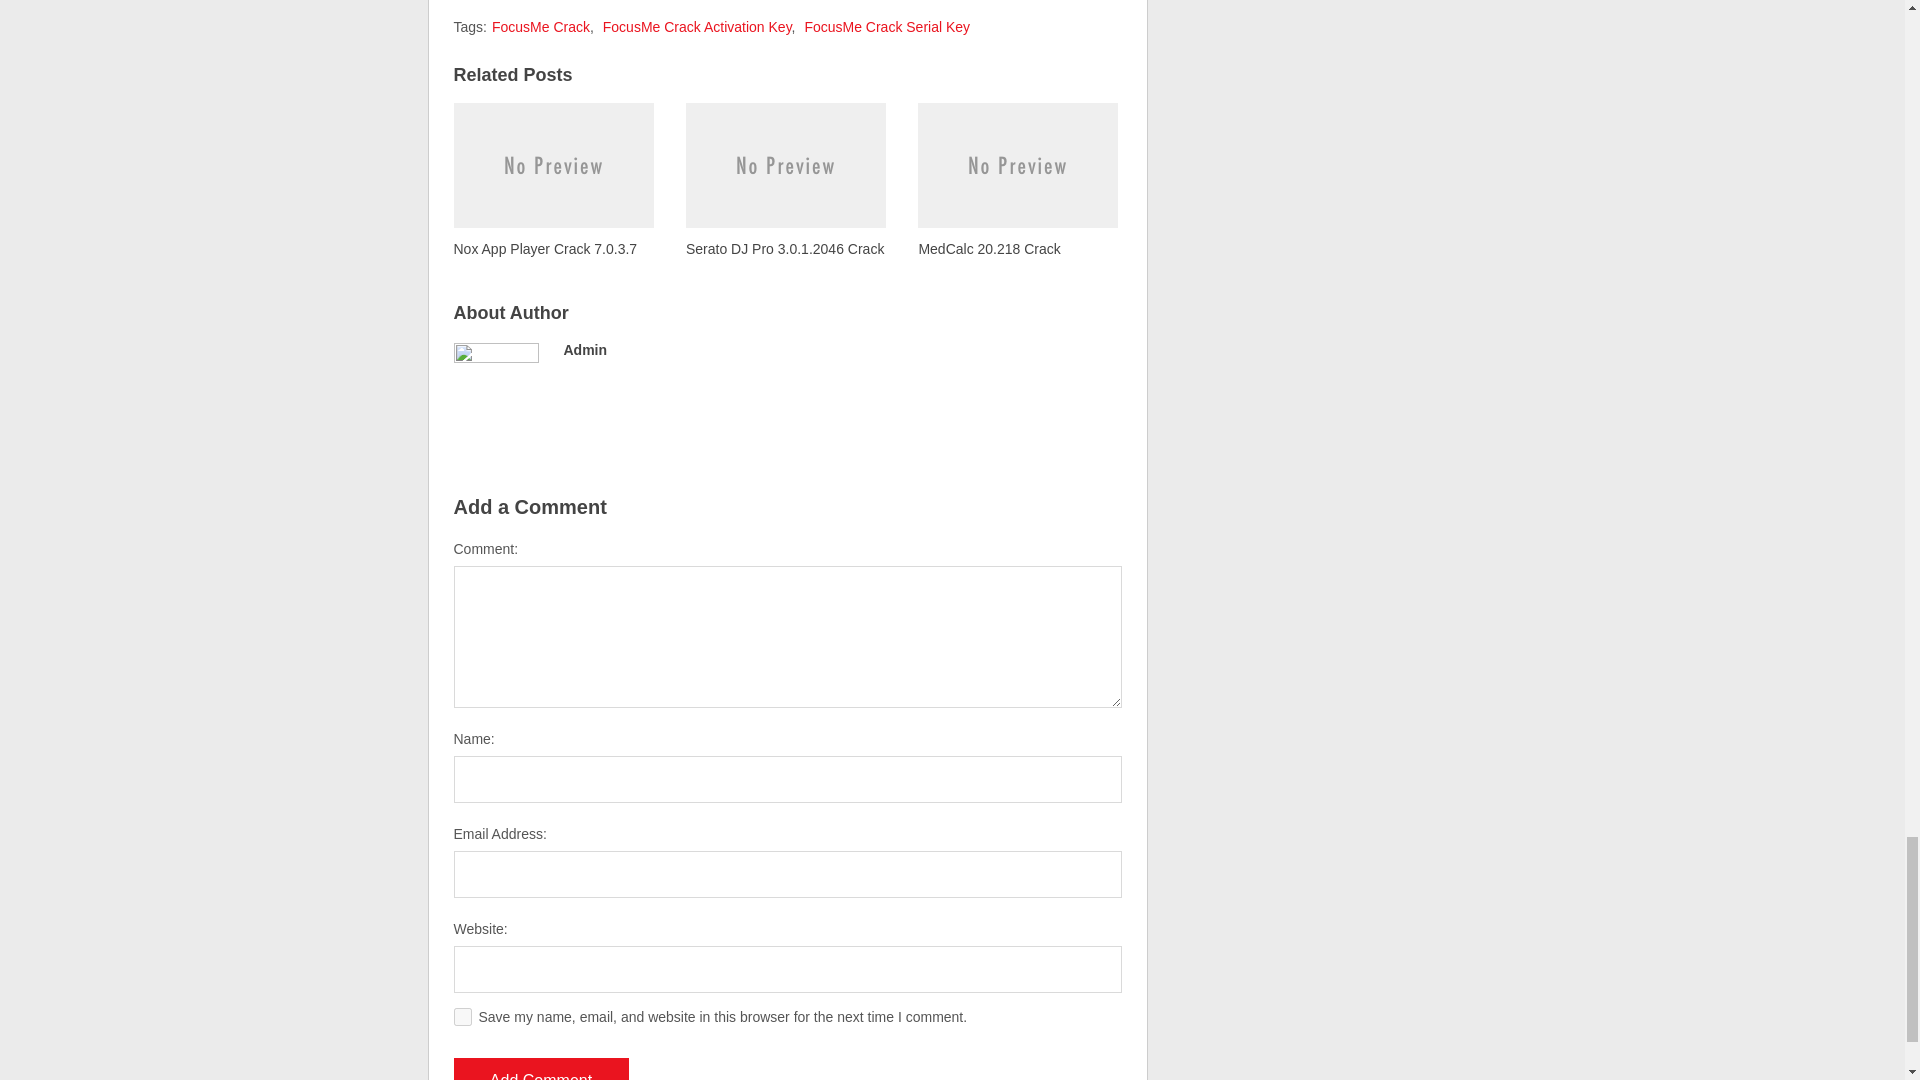  Describe the element at coordinates (541, 1069) in the screenshot. I see `Add Comment` at that location.